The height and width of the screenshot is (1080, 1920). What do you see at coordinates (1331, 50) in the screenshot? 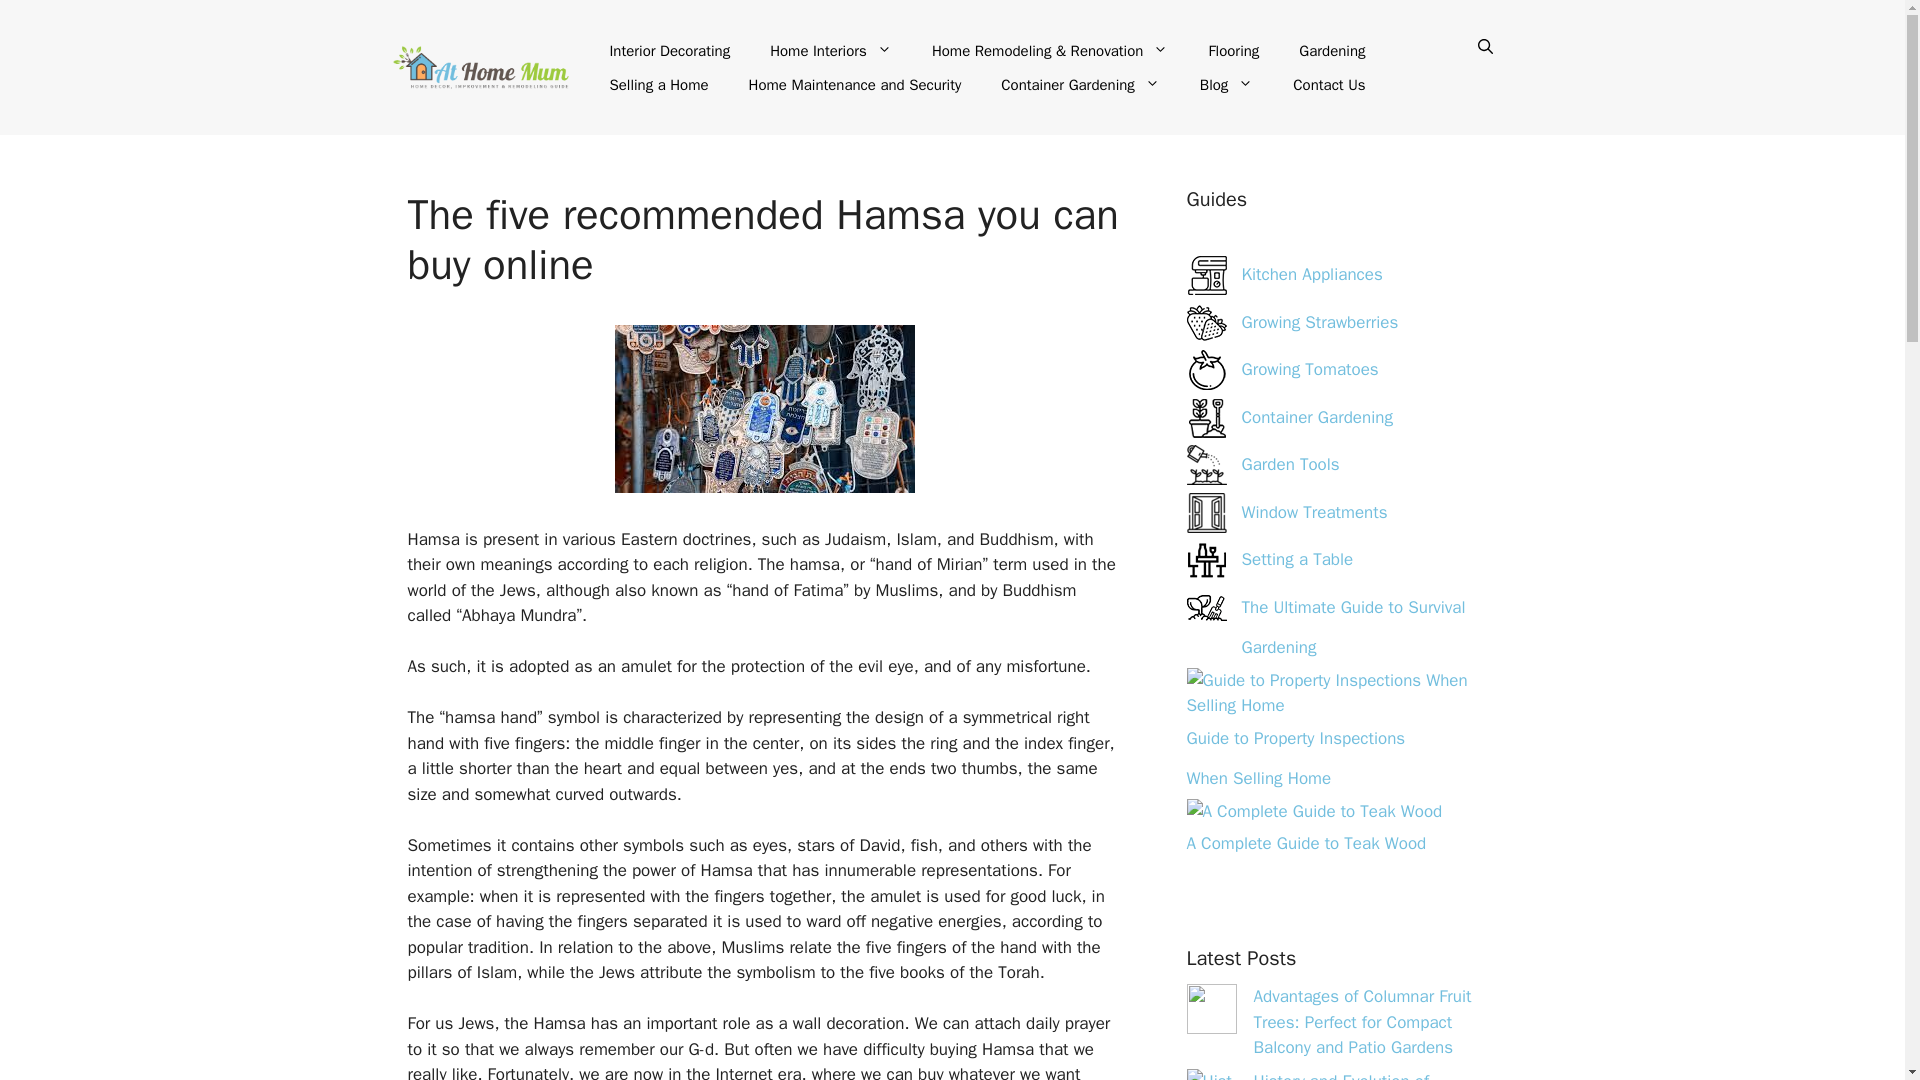
I see `Gardening` at bounding box center [1331, 50].